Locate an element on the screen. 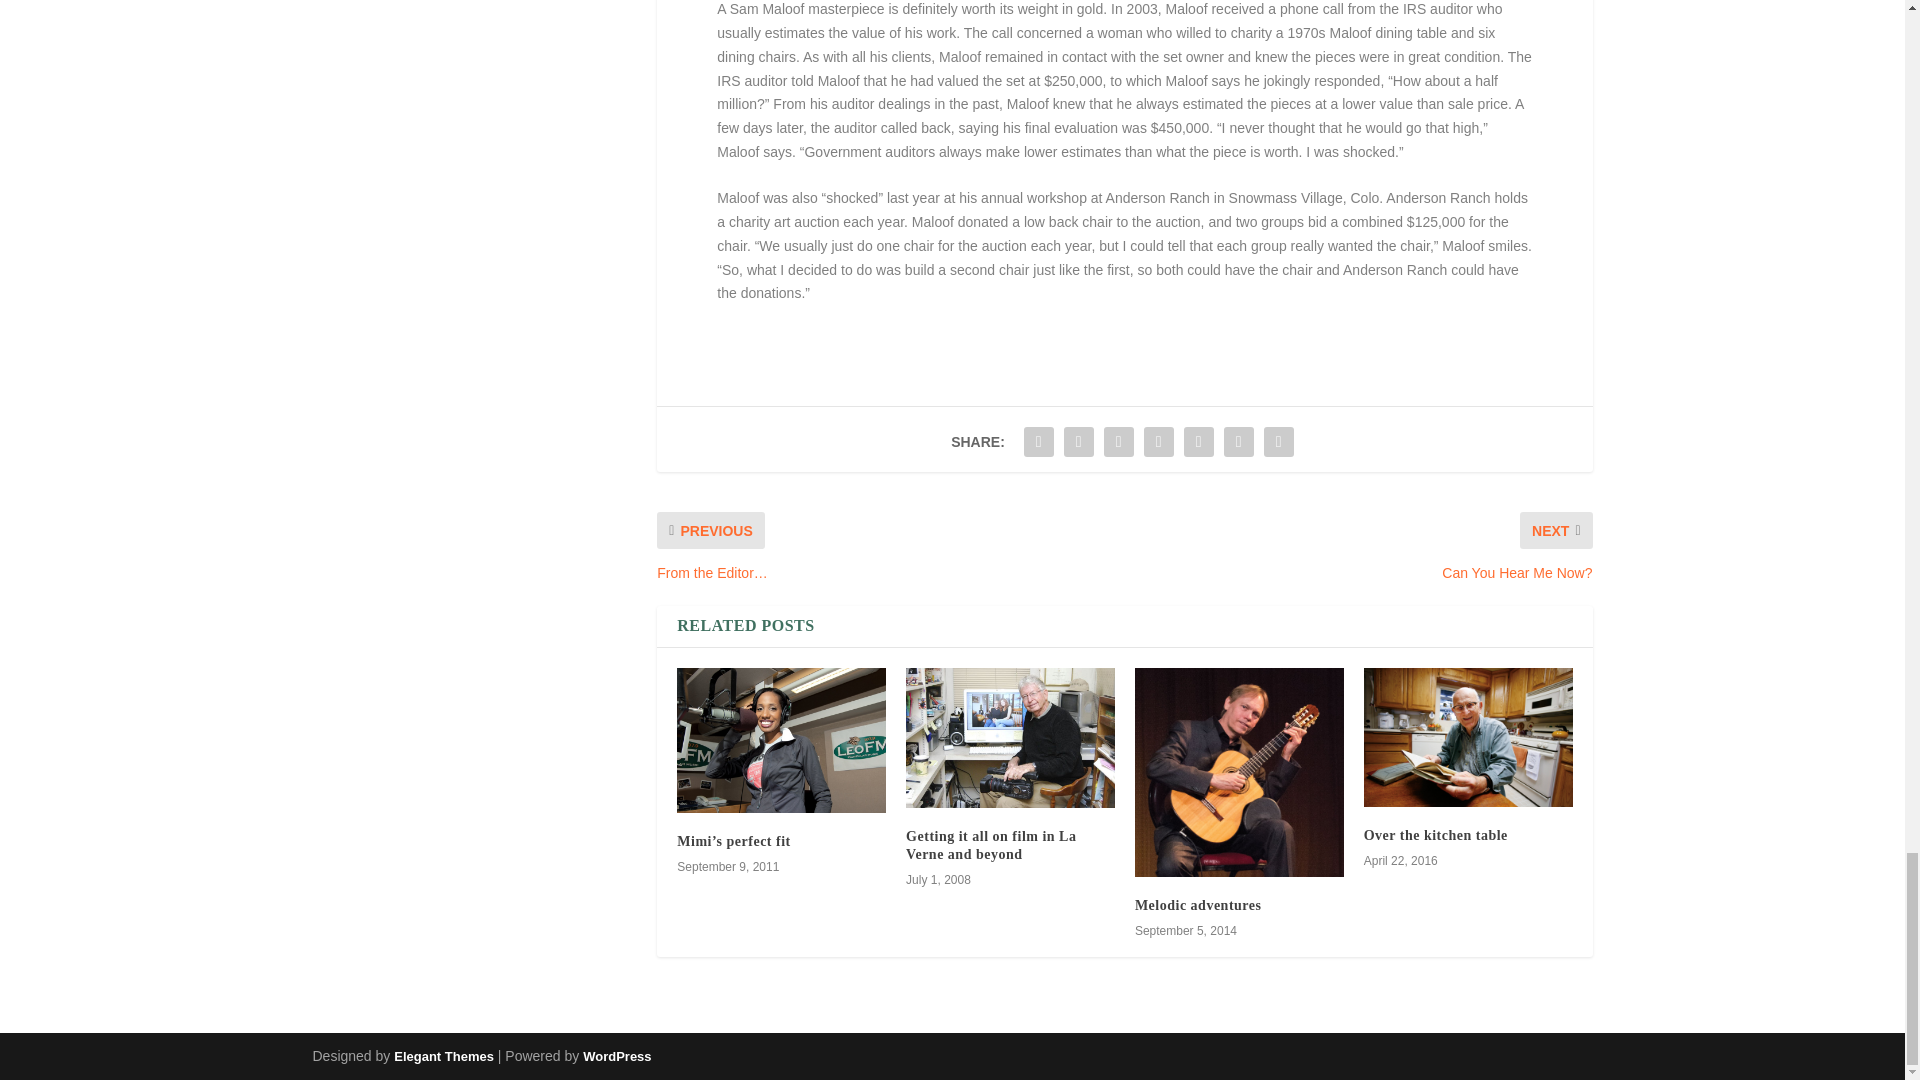 Image resolution: width=1920 pixels, height=1080 pixels. Over the kitchen table is located at coordinates (1435, 836).